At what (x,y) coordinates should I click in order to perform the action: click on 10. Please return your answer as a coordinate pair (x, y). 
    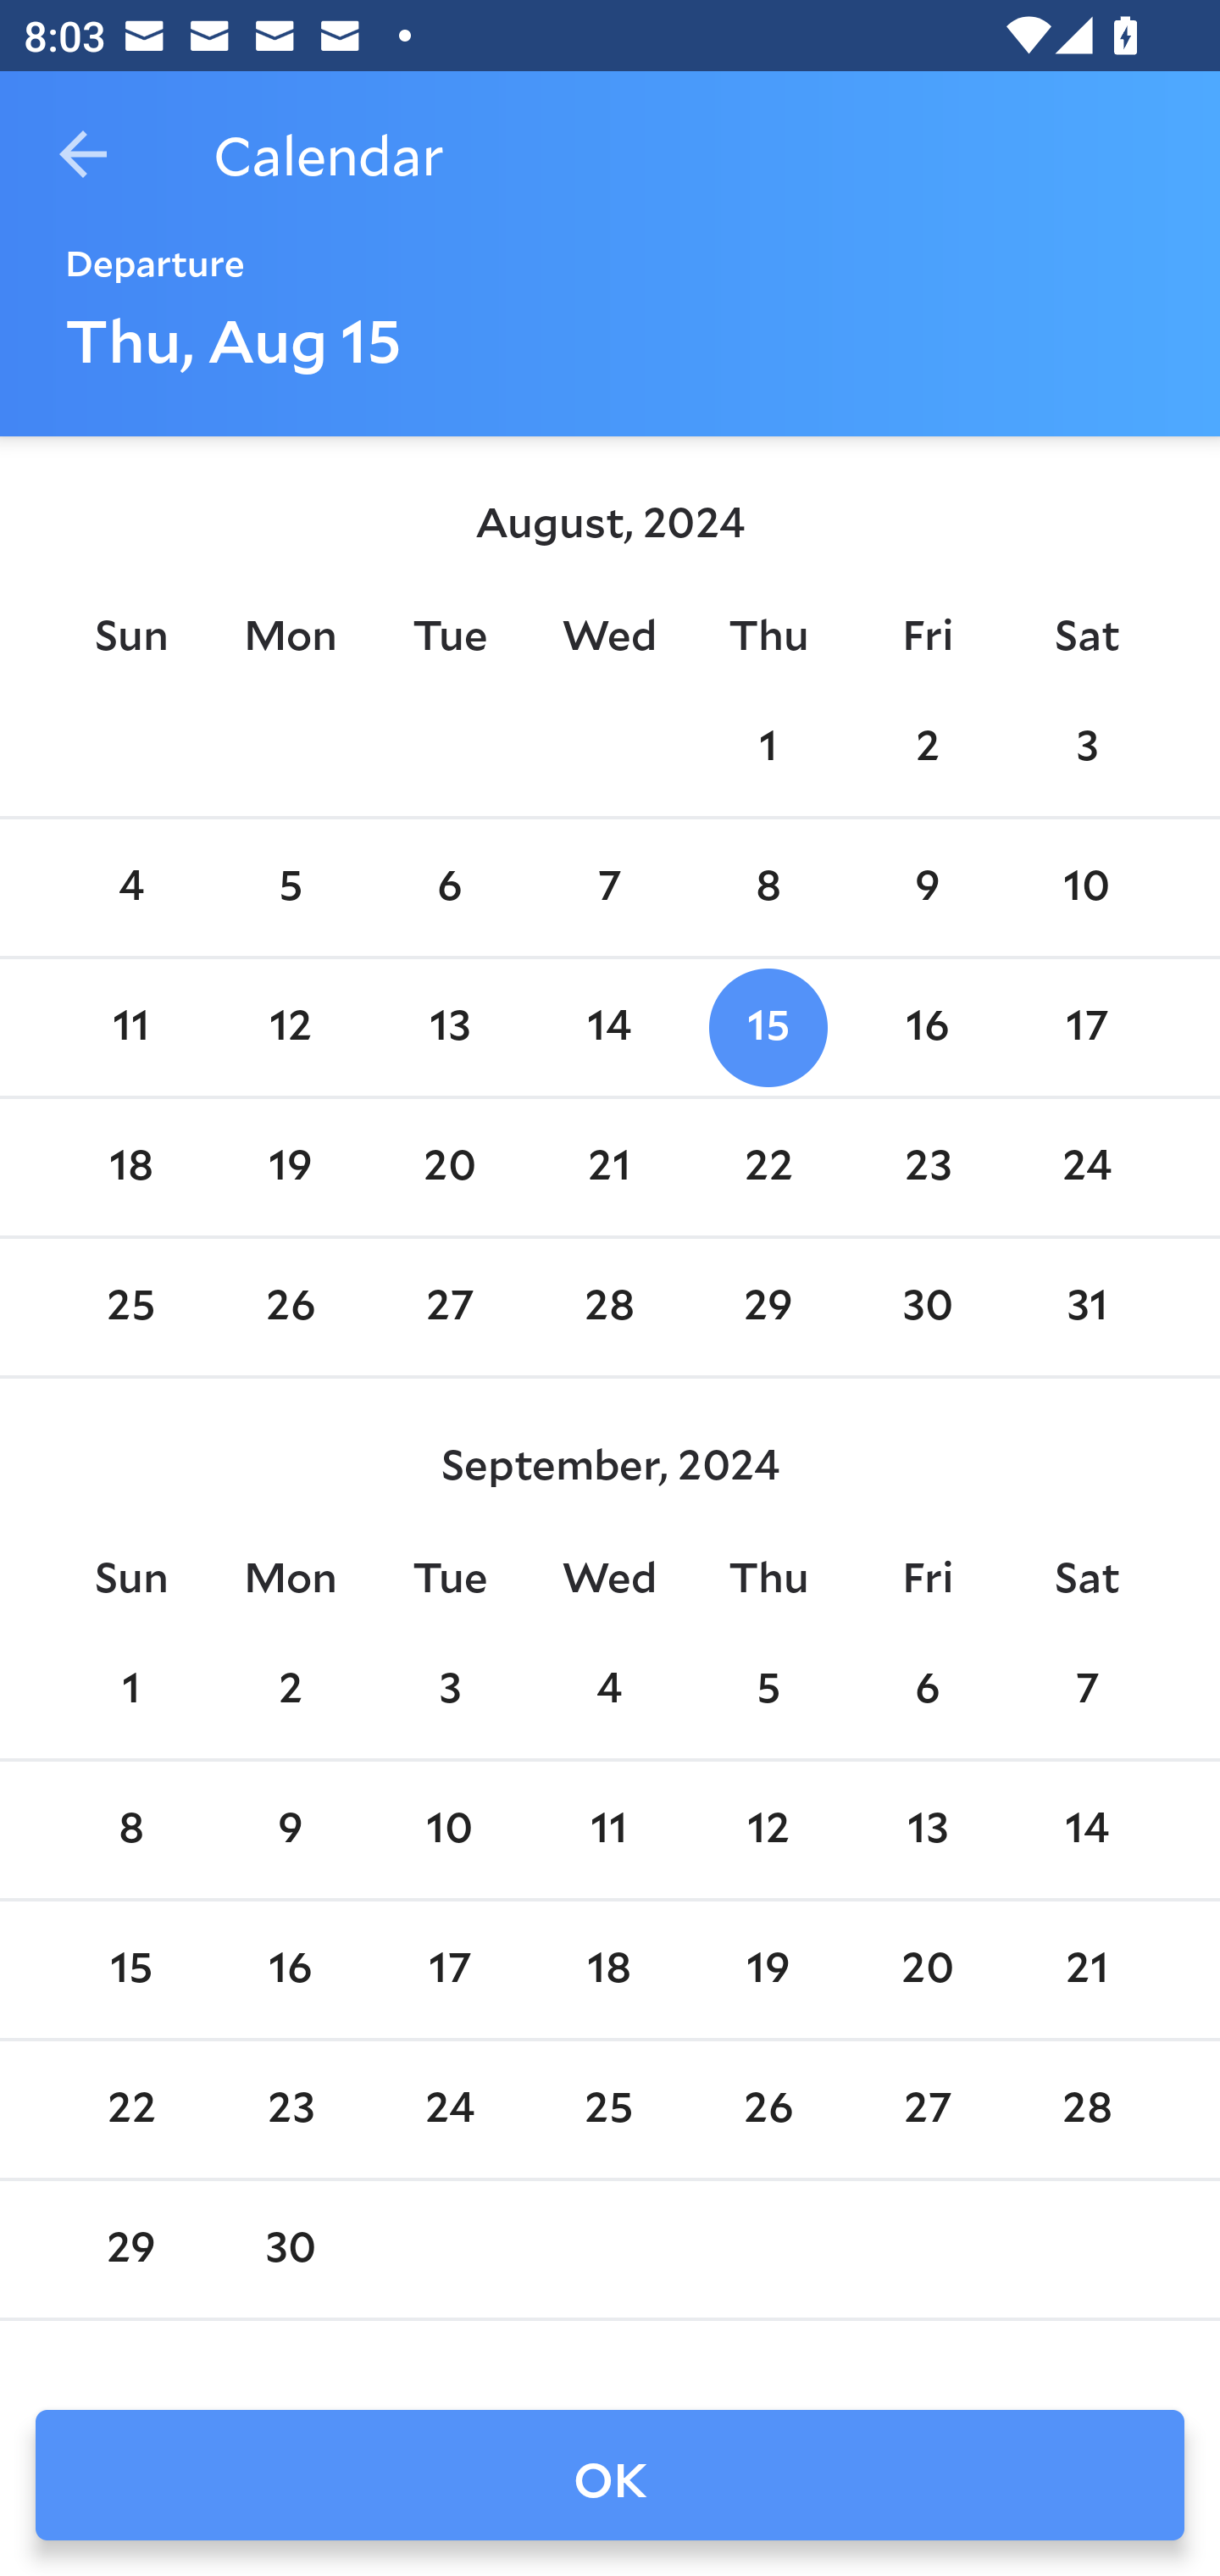
    Looking at the image, I should click on (449, 1831).